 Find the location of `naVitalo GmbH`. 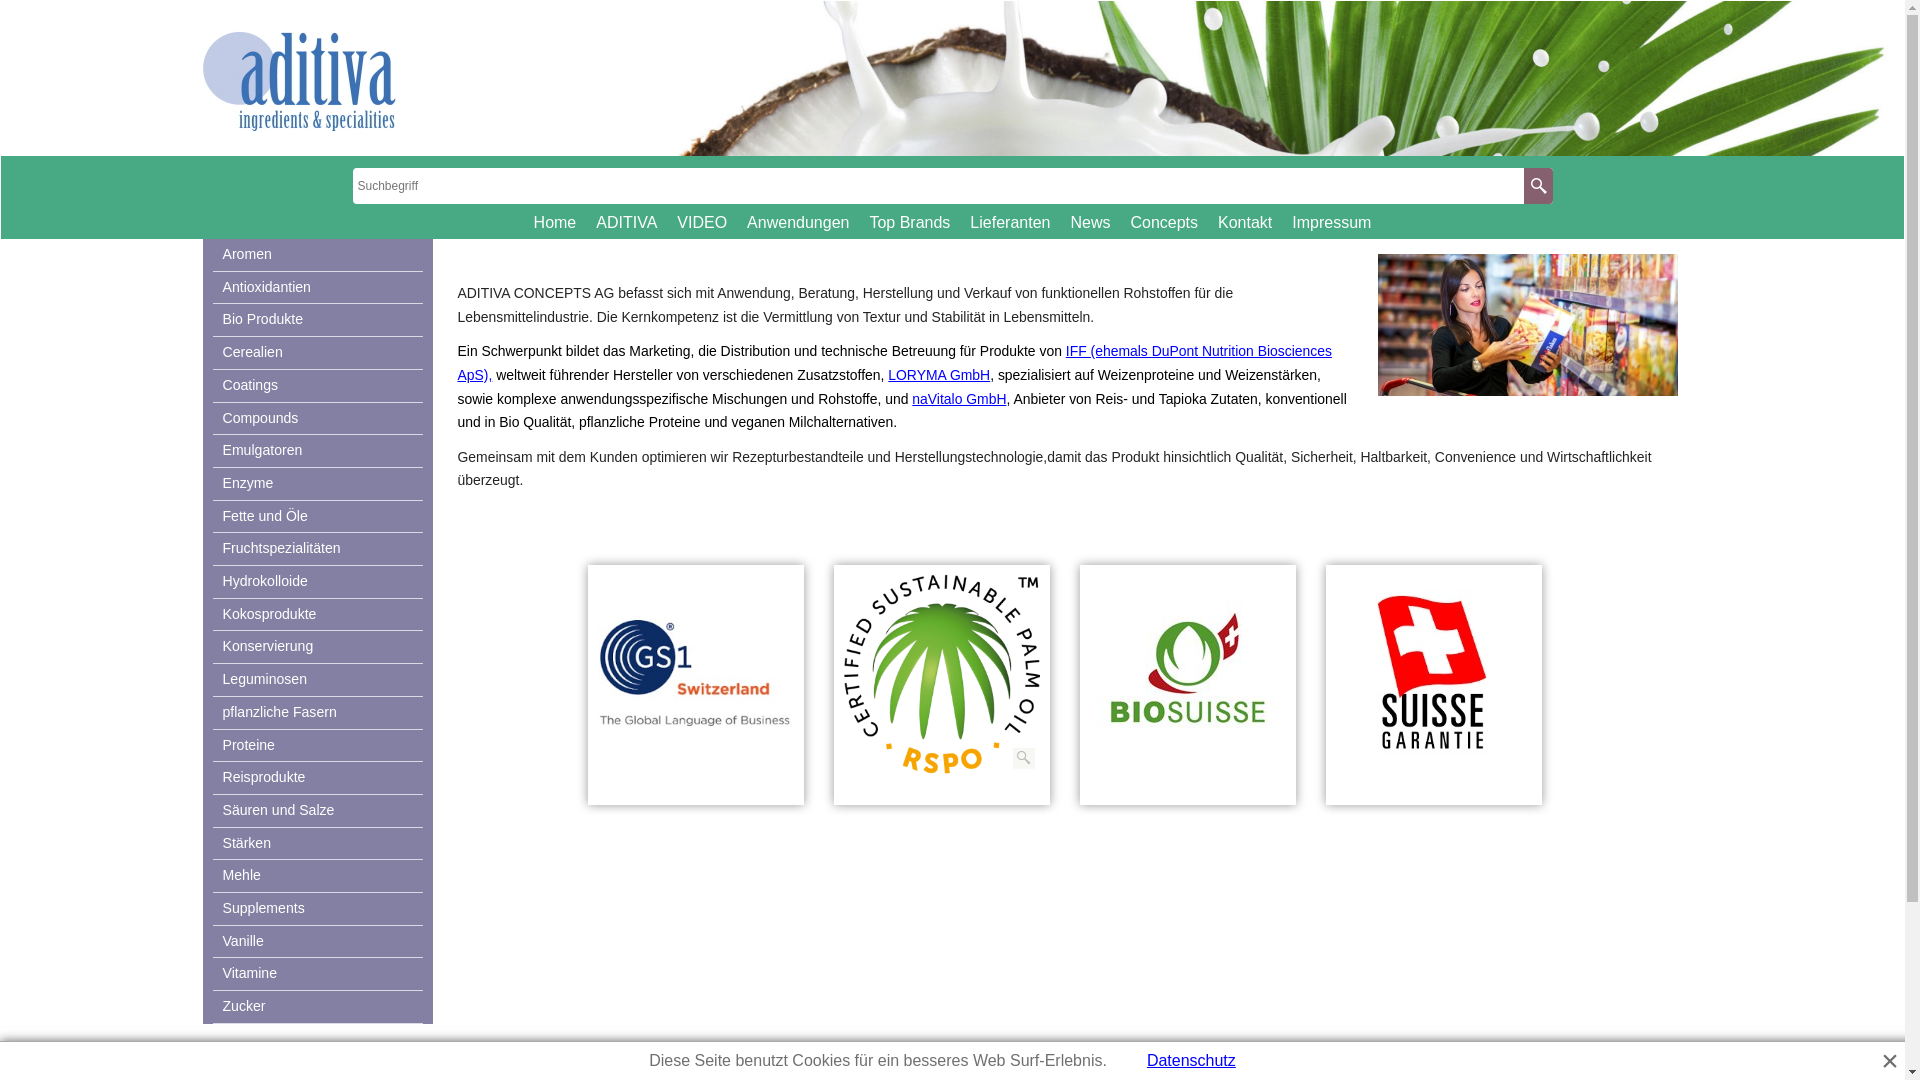

naVitalo GmbH is located at coordinates (959, 399).